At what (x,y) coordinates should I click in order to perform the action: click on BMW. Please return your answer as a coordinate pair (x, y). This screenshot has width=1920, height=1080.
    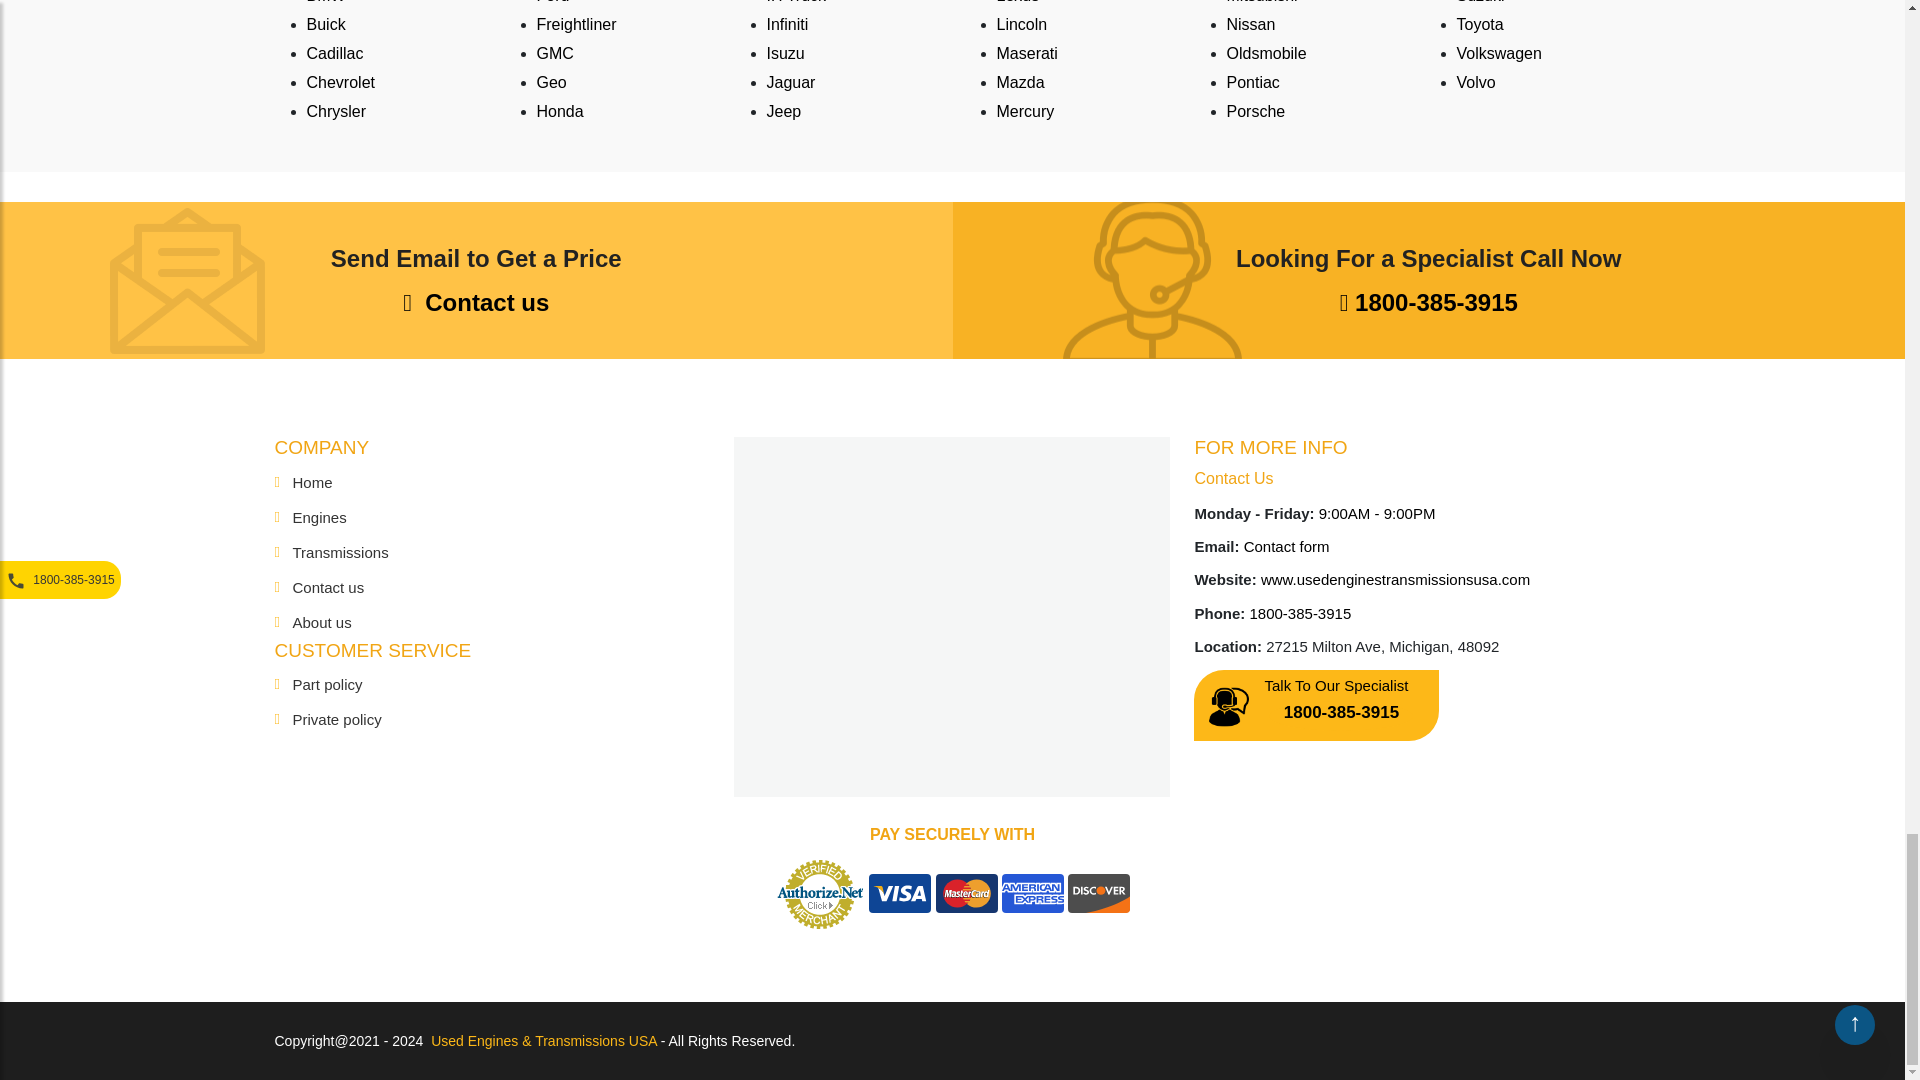
    Looking at the image, I should click on (325, 2).